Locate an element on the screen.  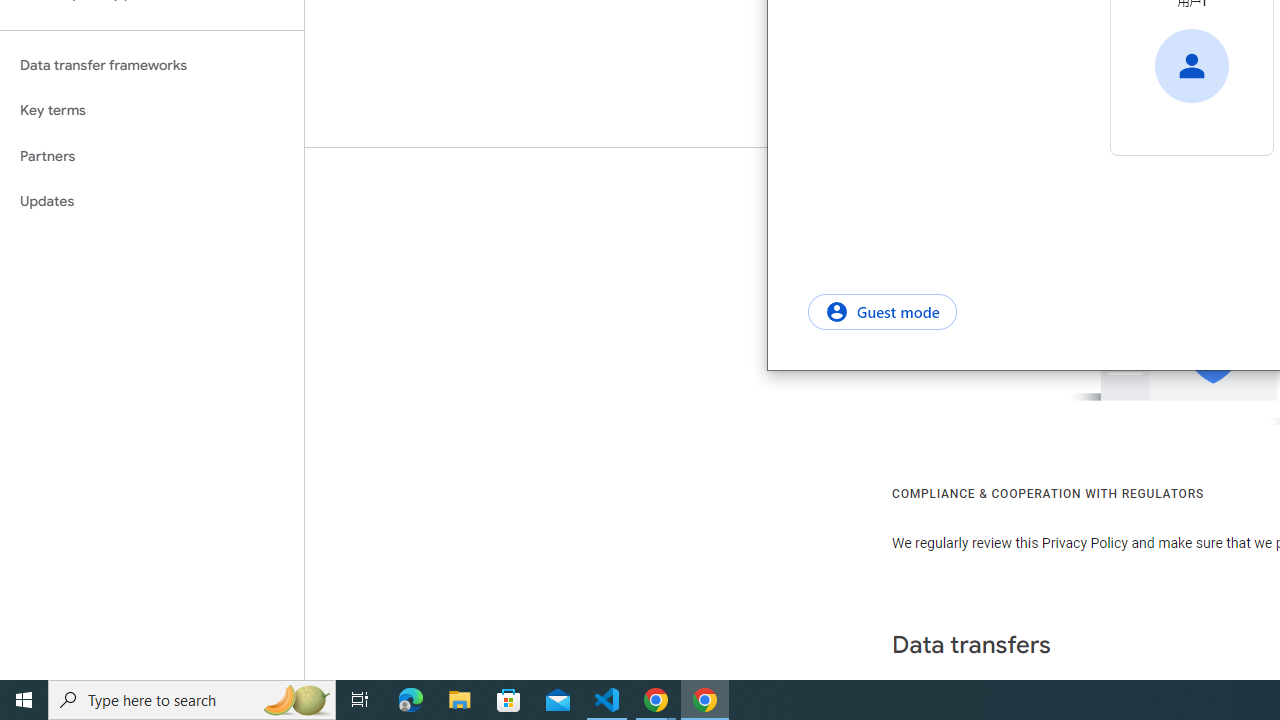
Start is located at coordinates (24, 700).